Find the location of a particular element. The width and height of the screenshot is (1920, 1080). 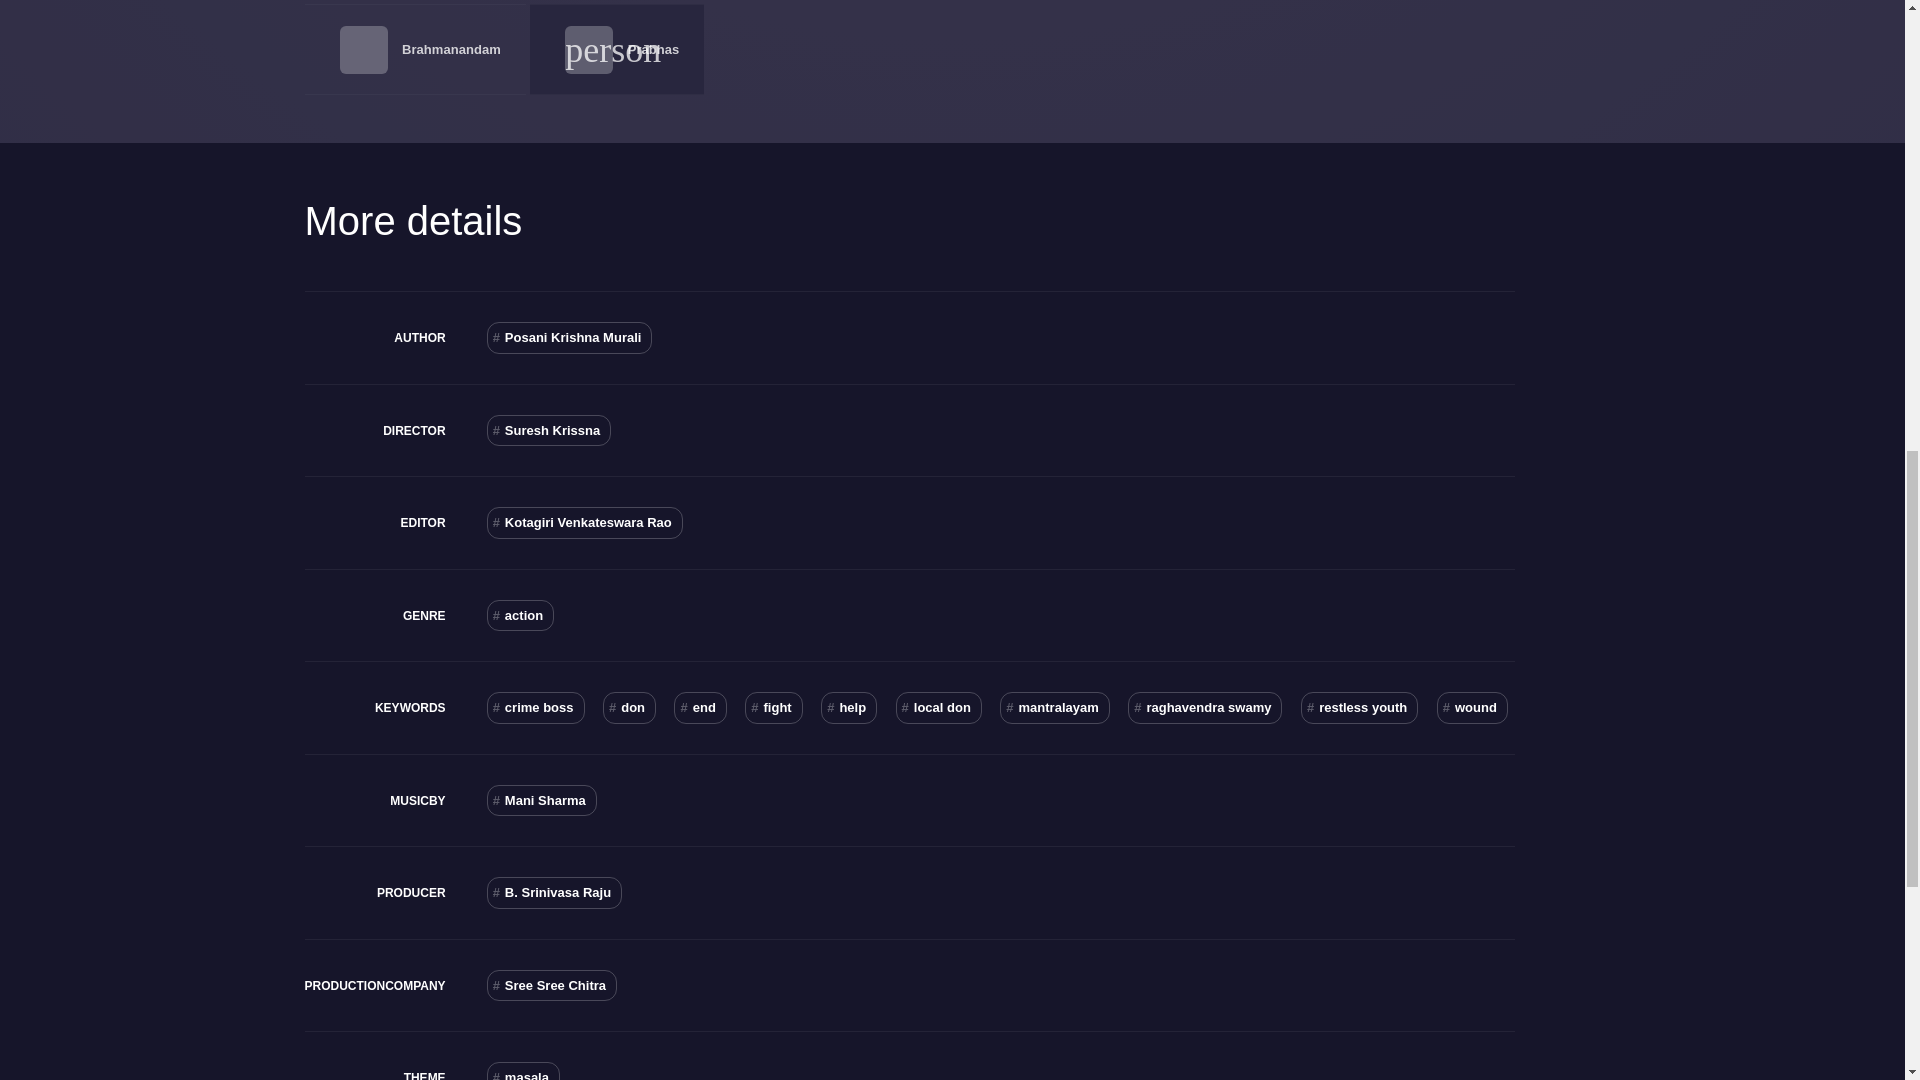

crime boss is located at coordinates (536, 708).